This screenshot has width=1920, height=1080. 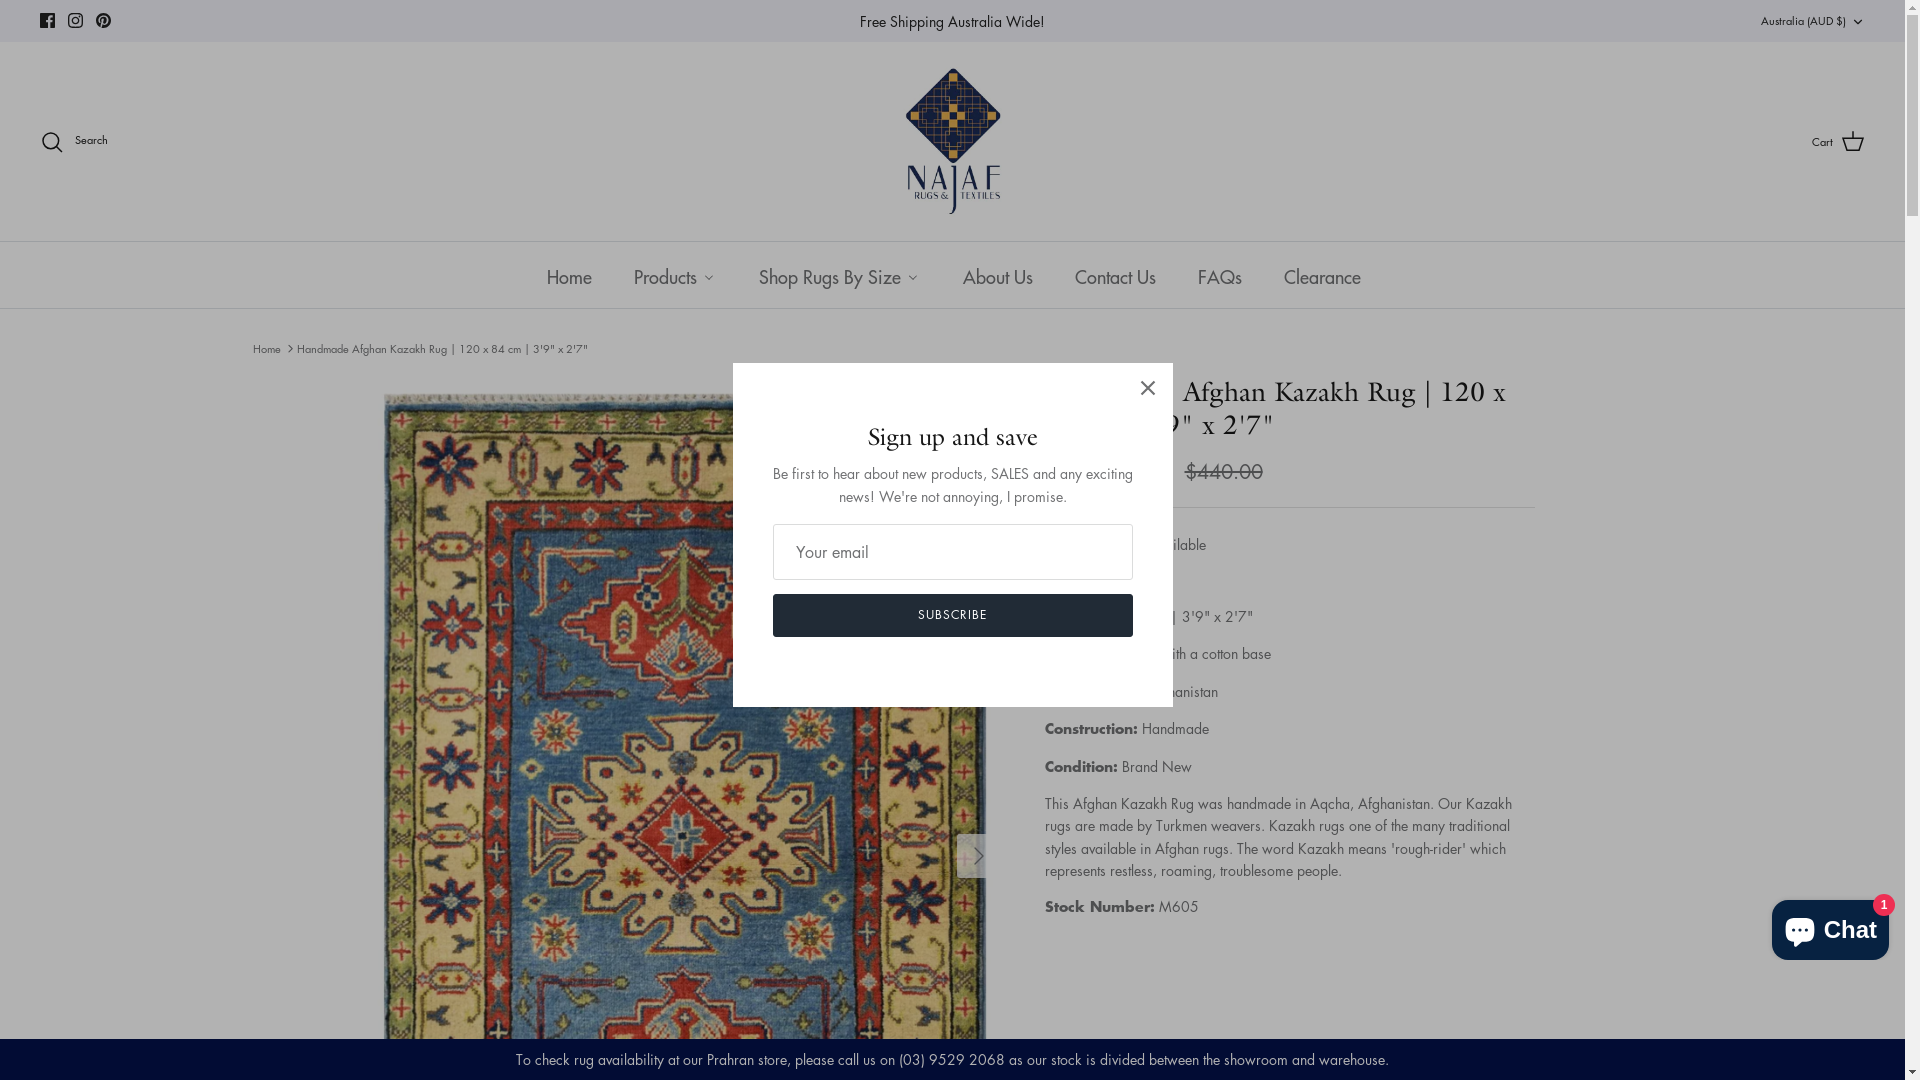 What do you see at coordinates (674, 275) in the screenshot?
I see `Products` at bounding box center [674, 275].